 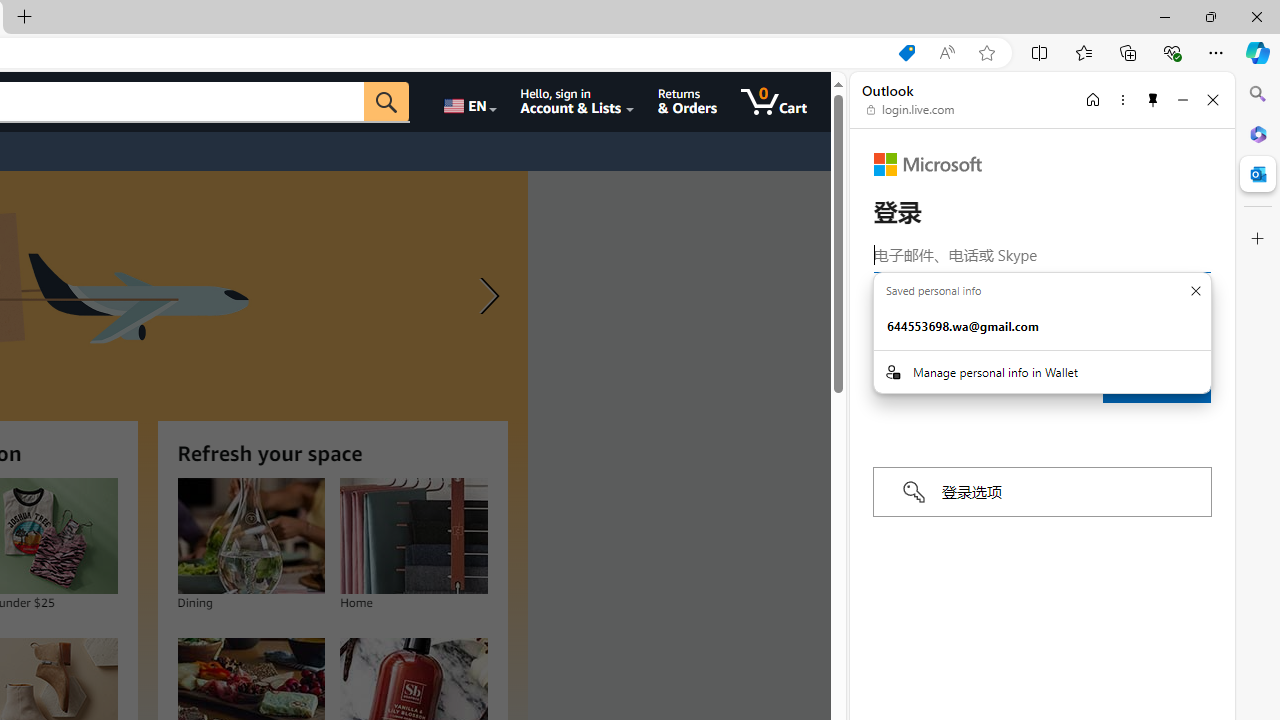 I want to click on login.live.com, so click(x=911, y=110).